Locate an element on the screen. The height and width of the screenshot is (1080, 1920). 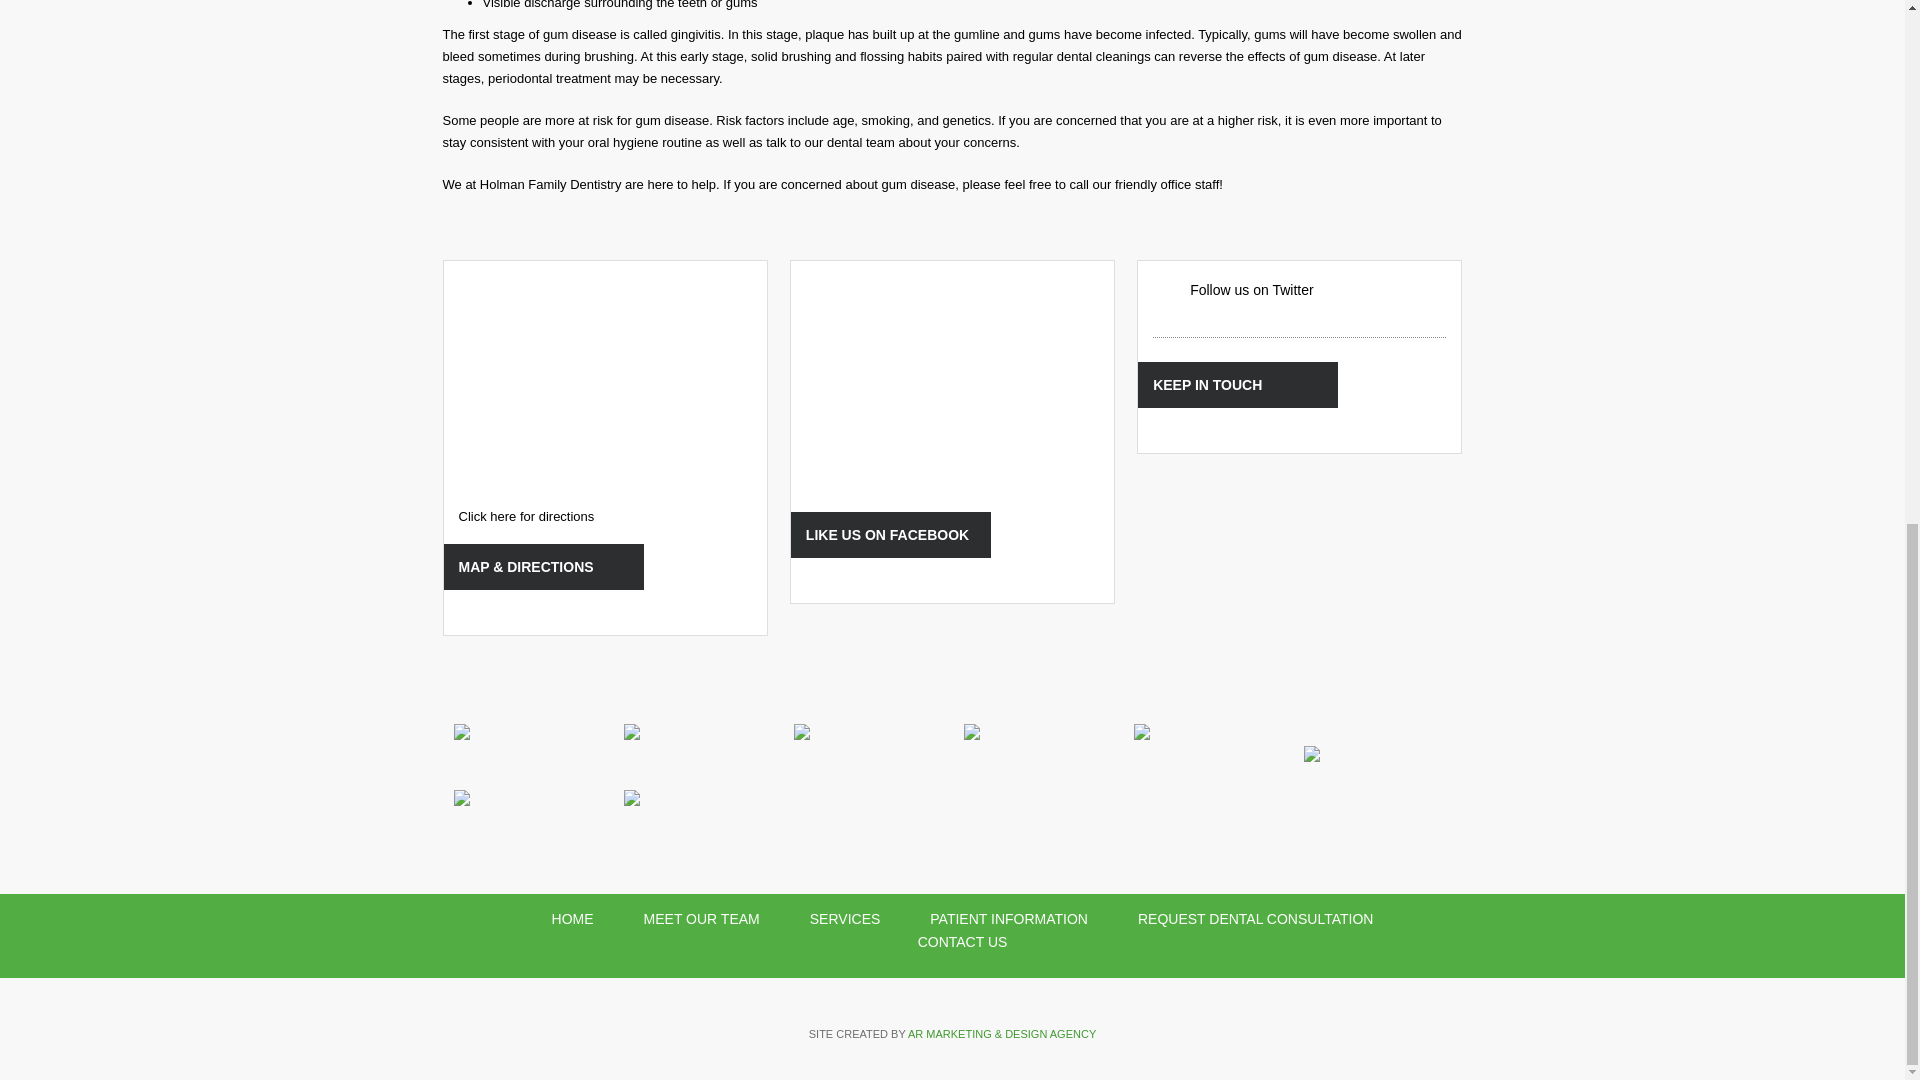
REQUEST DENTAL CONSULTATION is located at coordinates (1256, 918).